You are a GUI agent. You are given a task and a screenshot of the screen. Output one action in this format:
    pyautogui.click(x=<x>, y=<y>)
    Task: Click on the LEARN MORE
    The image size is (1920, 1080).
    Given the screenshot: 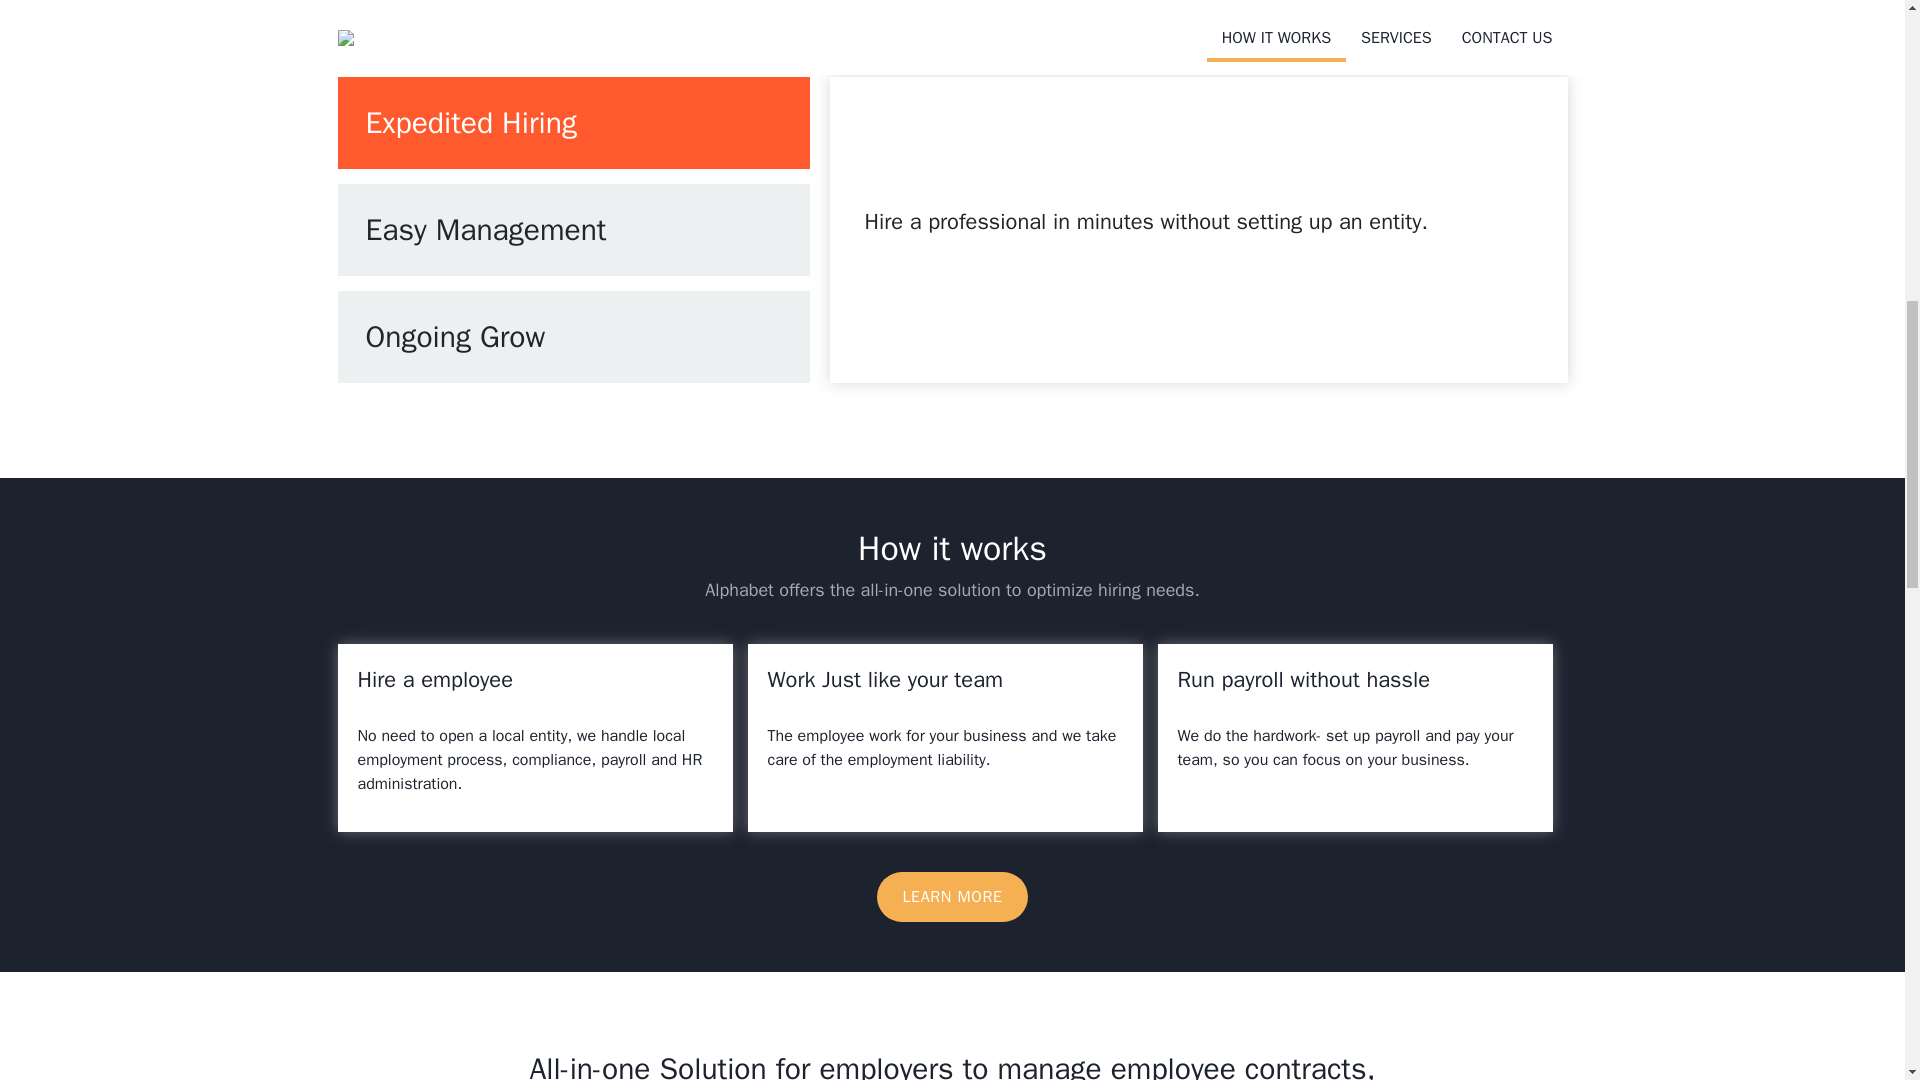 What is the action you would take?
    pyautogui.click(x=952, y=896)
    